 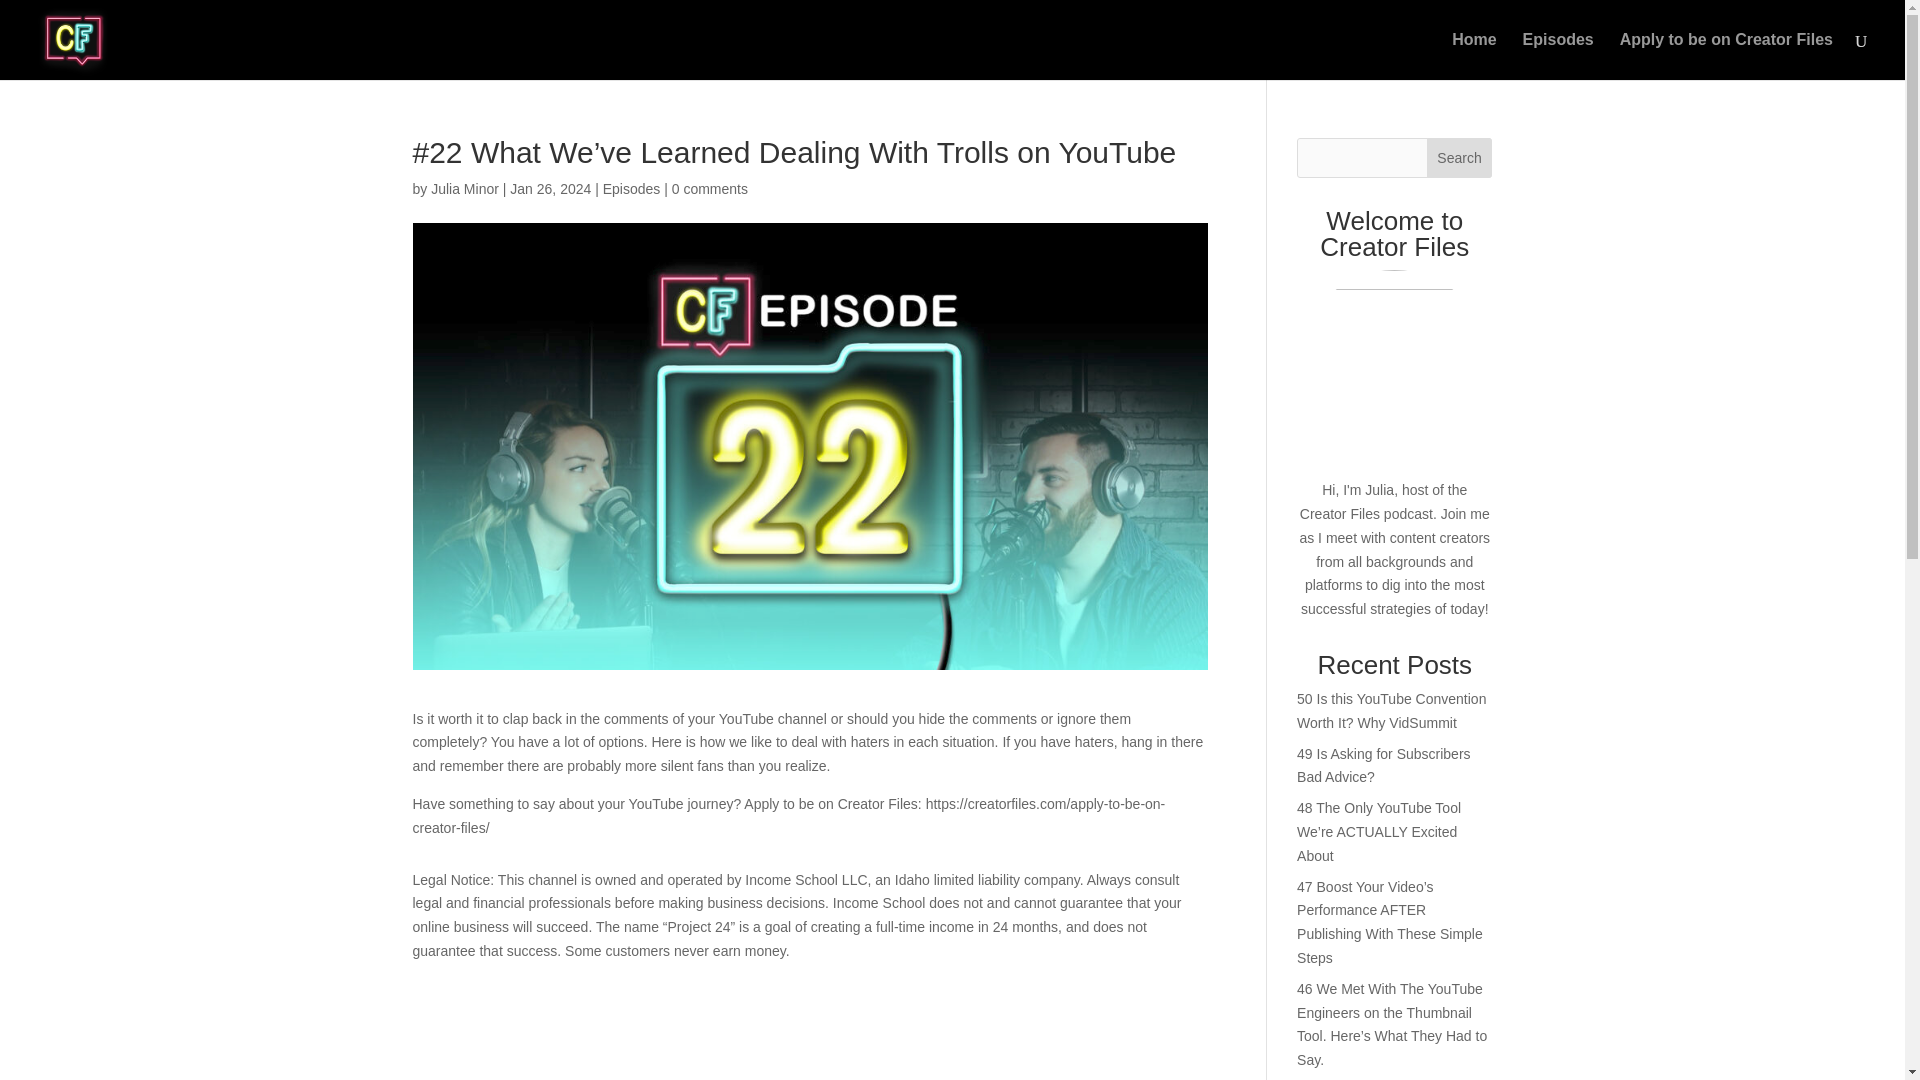 What do you see at coordinates (810, 1029) in the screenshot?
I see `Blubrry Podcast Player` at bounding box center [810, 1029].